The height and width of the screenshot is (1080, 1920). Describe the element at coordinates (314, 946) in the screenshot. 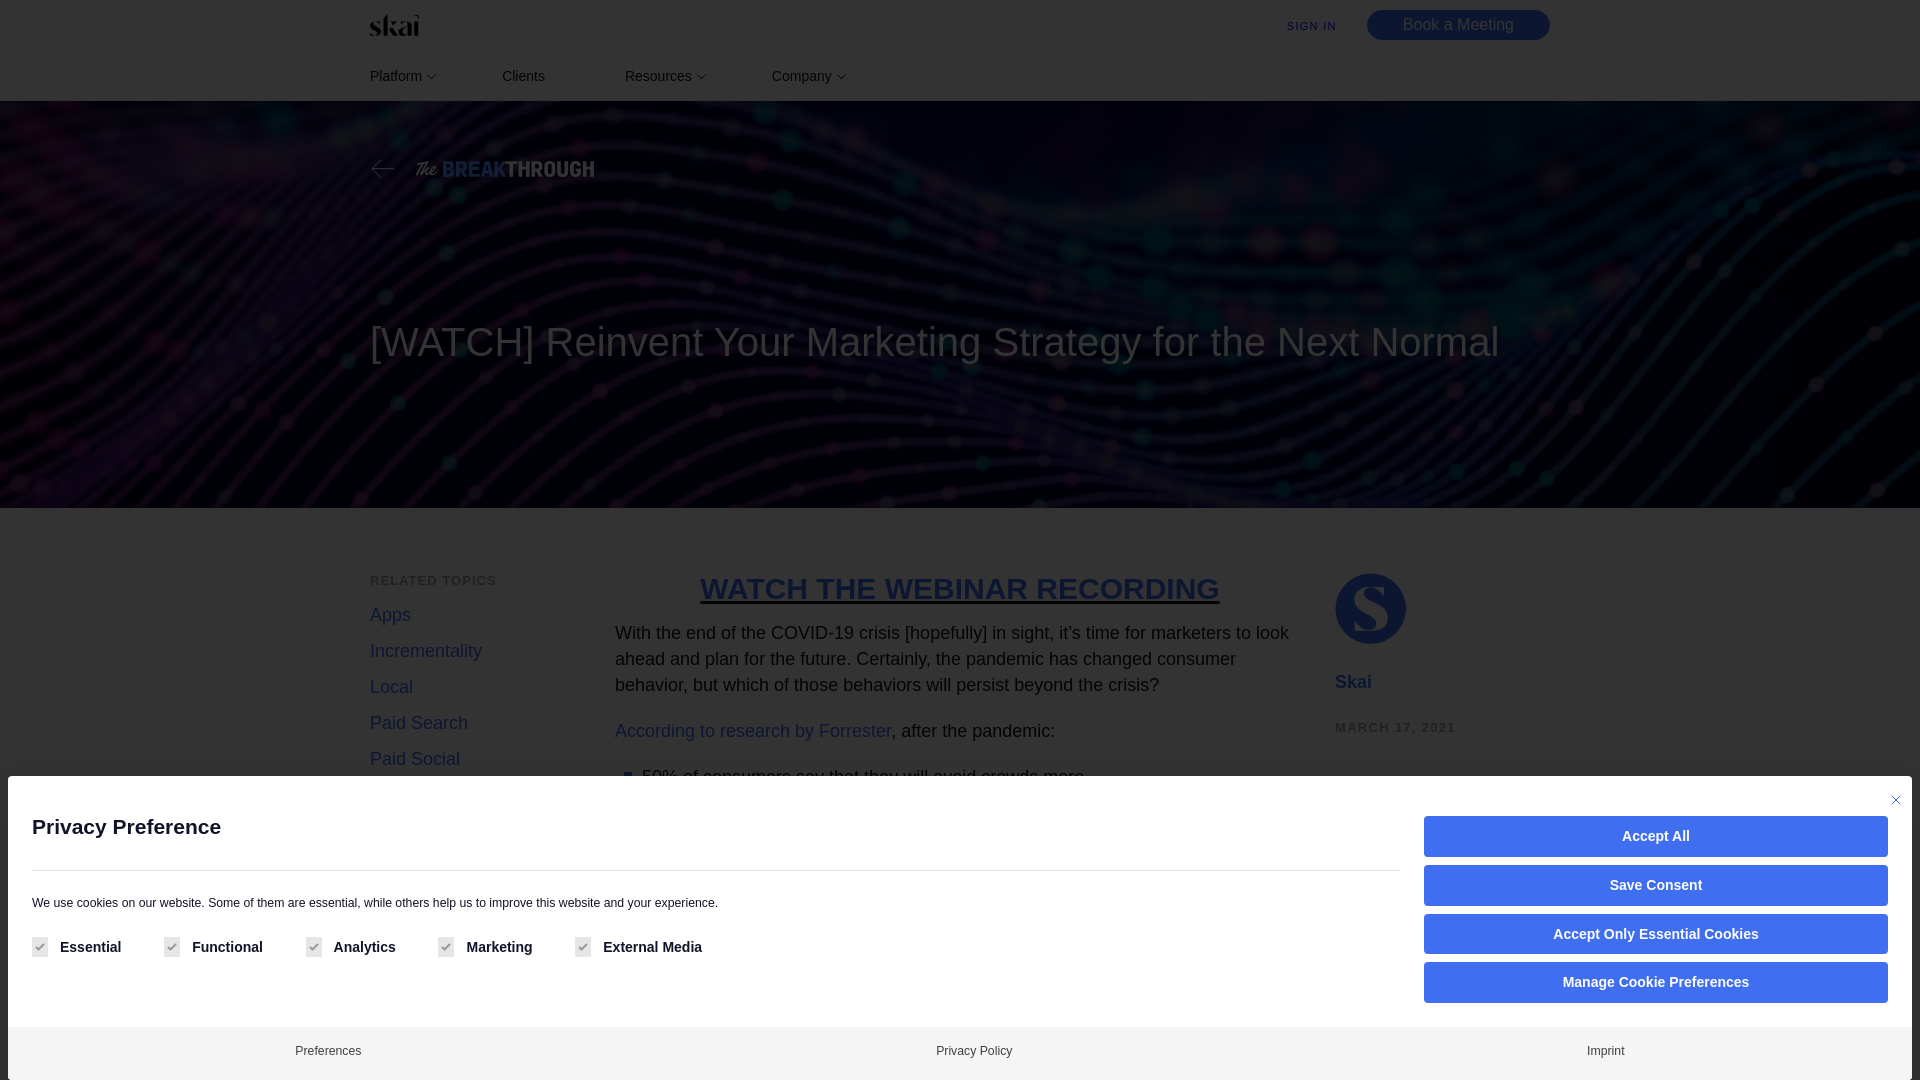

I see `on` at that location.